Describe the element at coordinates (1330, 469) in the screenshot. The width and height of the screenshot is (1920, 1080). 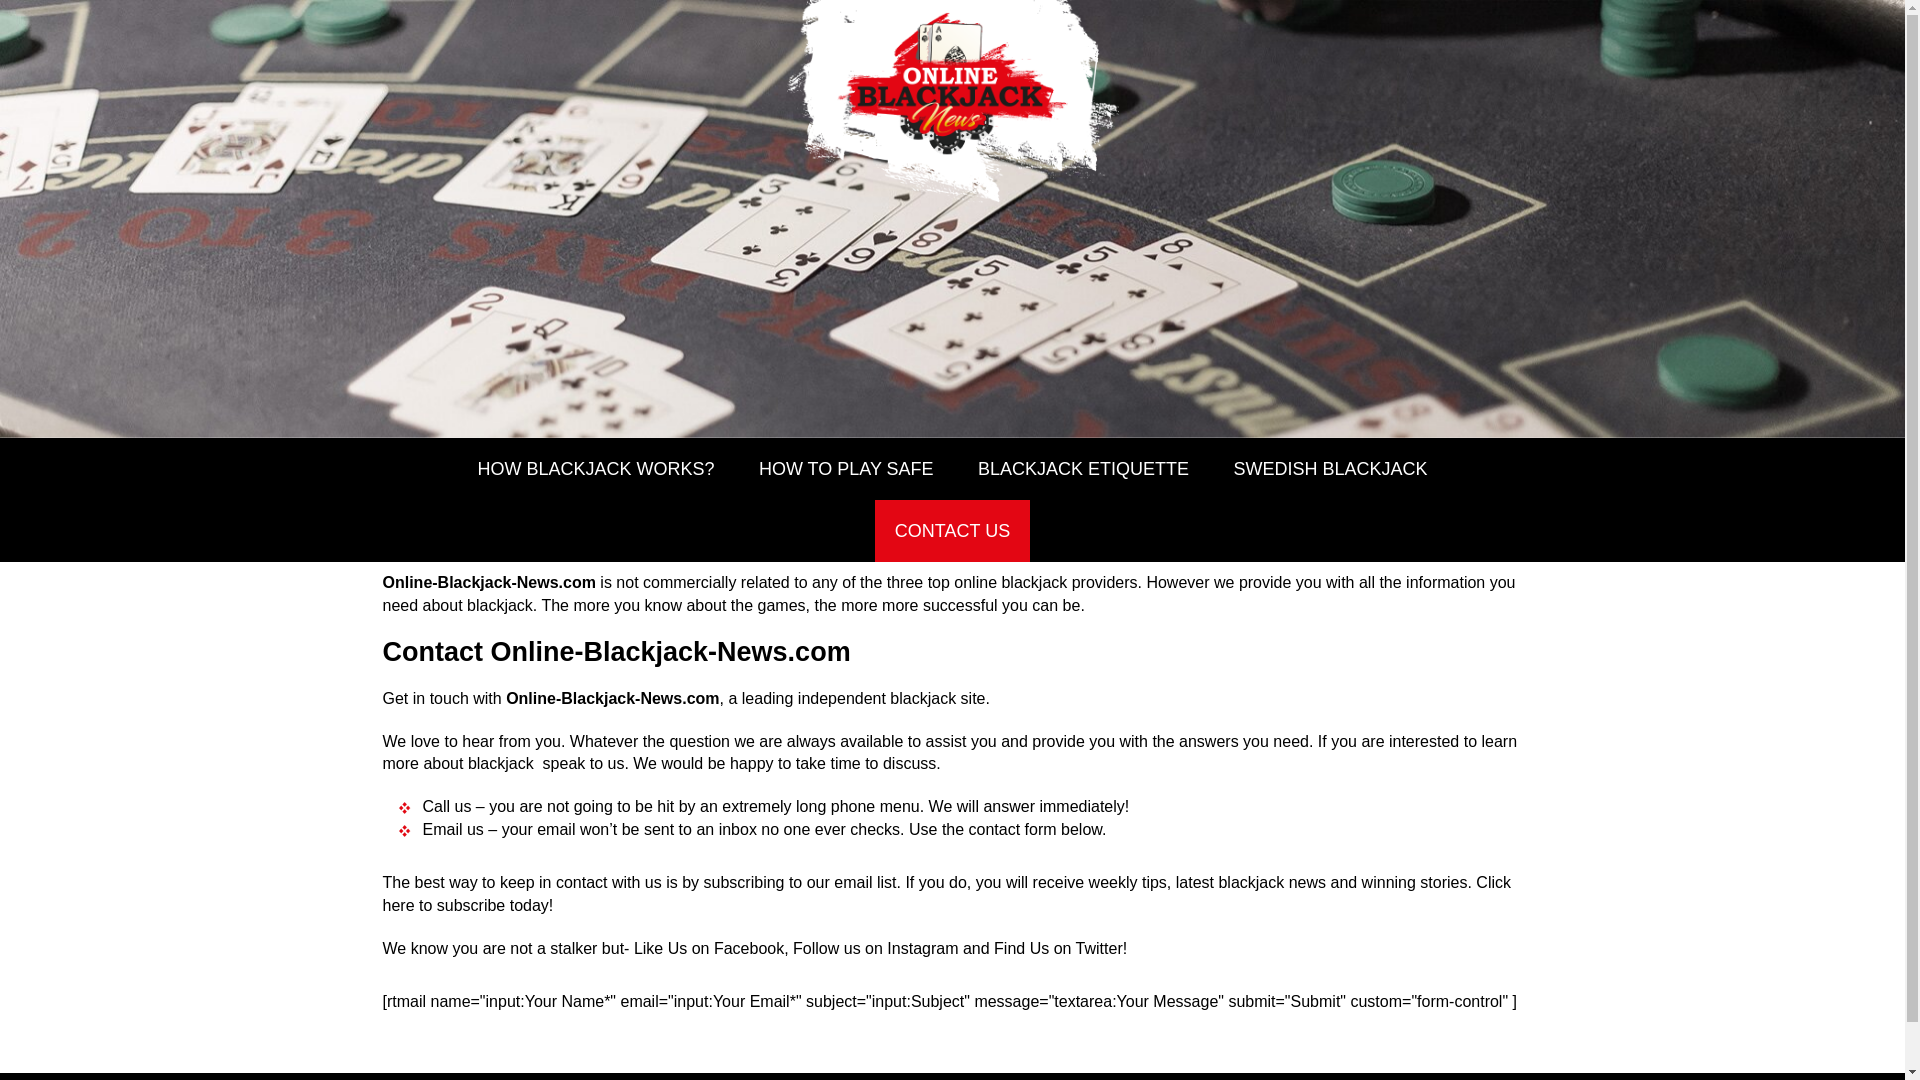
I see `SWEDISH BLACKJACK` at that location.